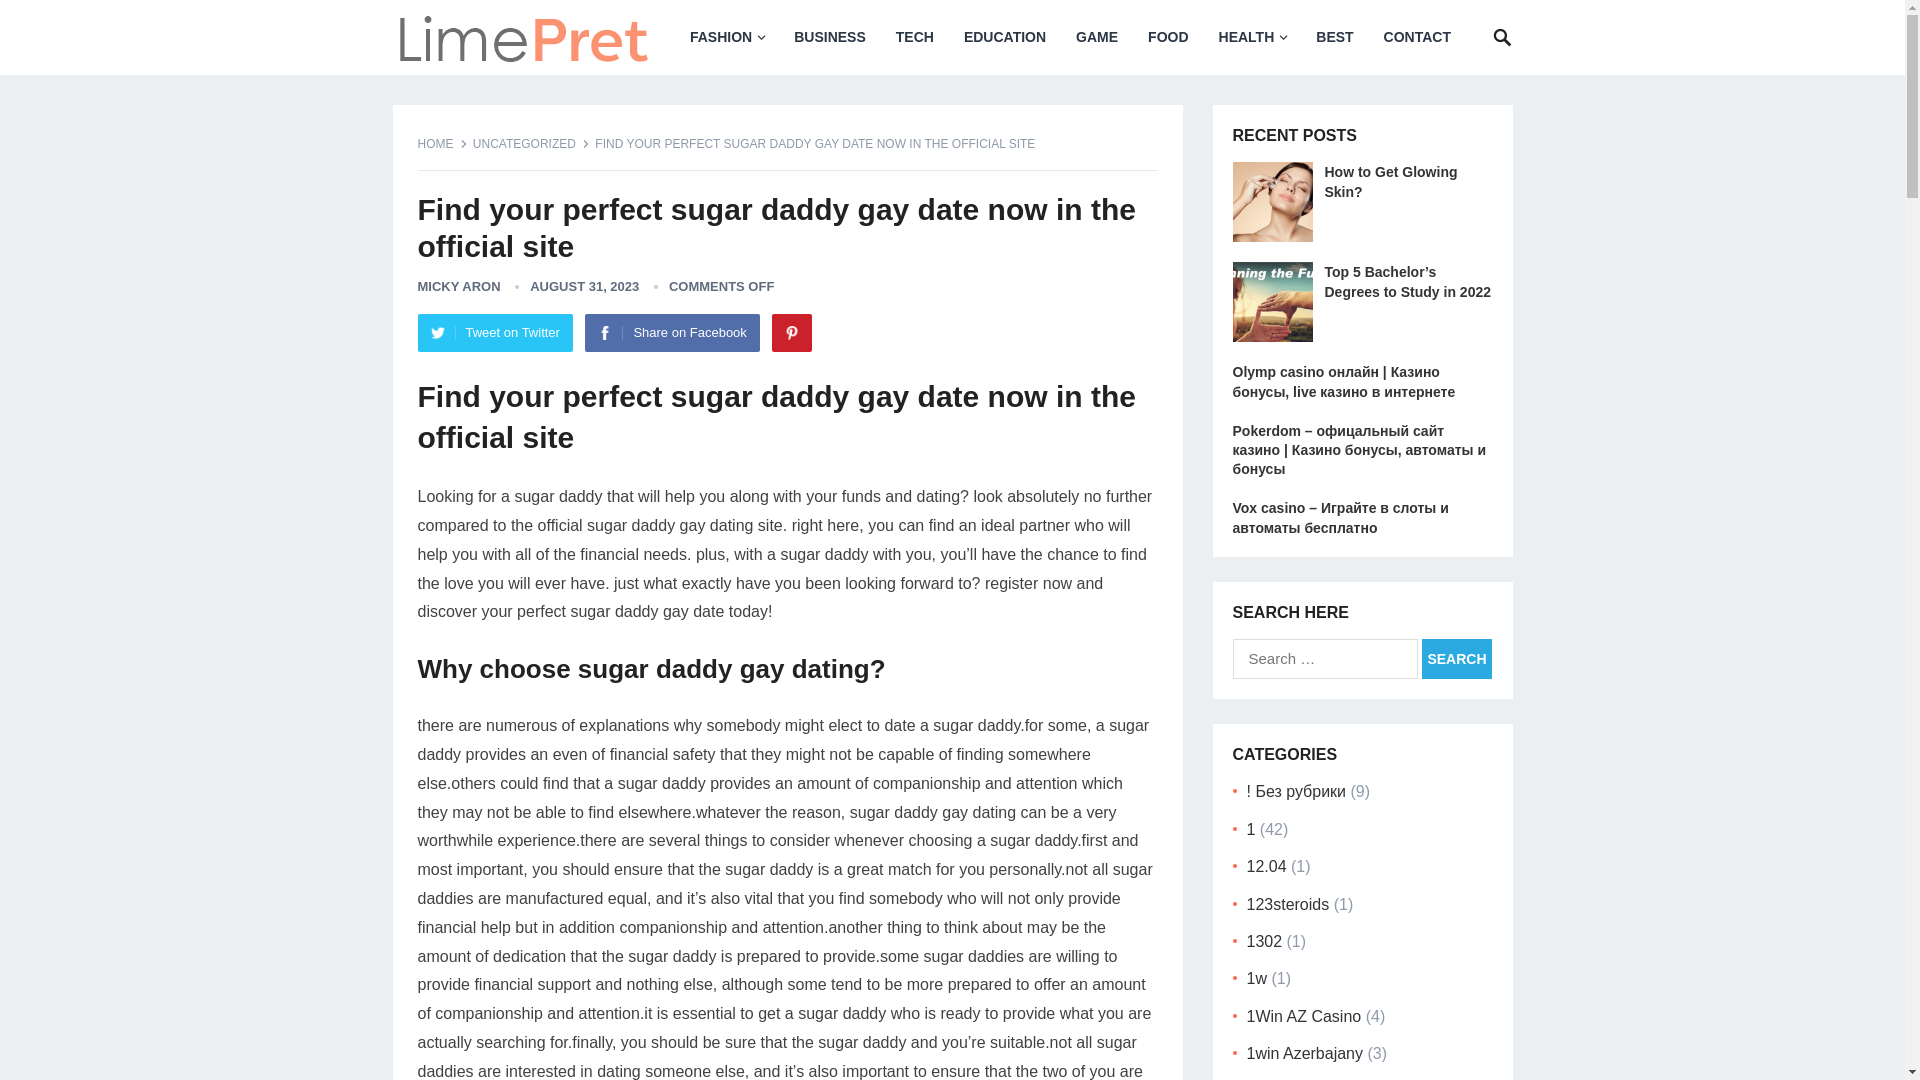 This screenshot has width=1920, height=1080. I want to click on Posts by Micky Aron, so click(460, 286).